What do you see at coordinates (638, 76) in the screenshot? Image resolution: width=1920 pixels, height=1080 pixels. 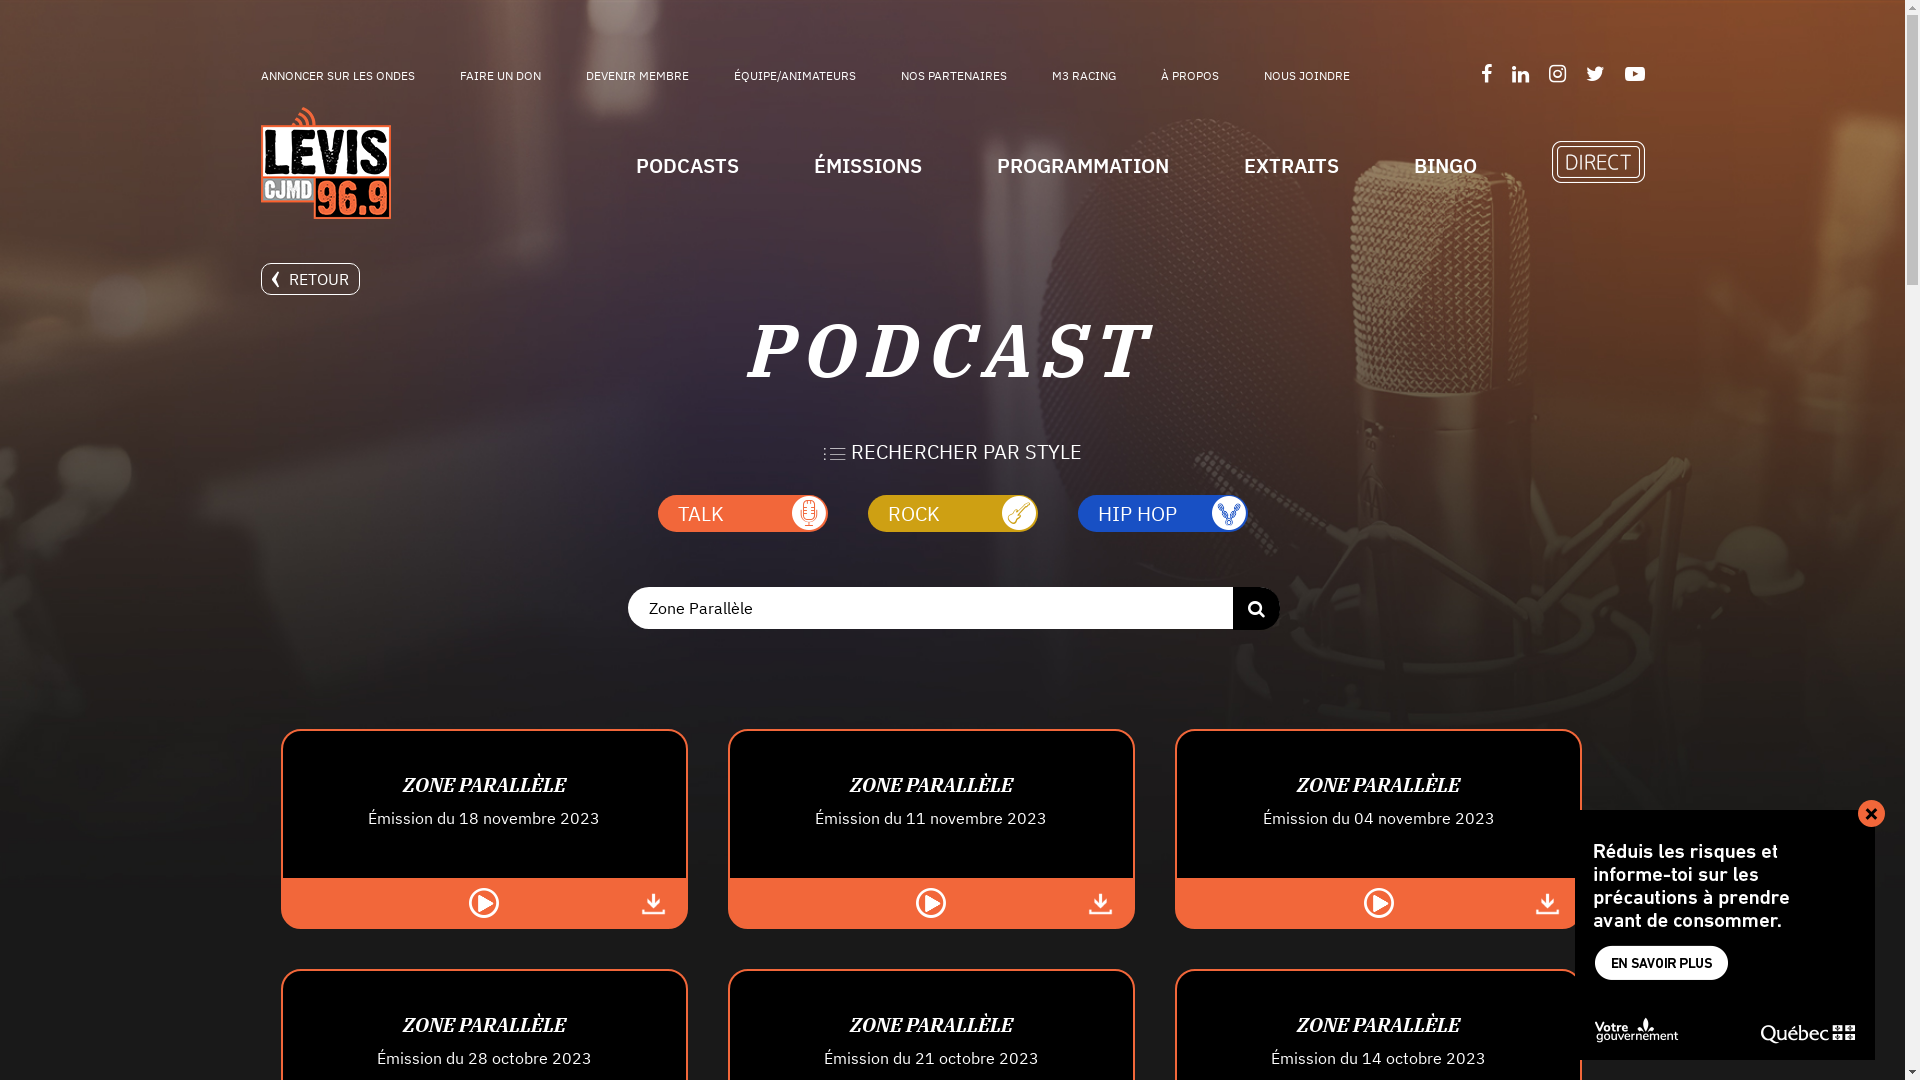 I see `DEVENIR MEMBRE` at bounding box center [638, 76].